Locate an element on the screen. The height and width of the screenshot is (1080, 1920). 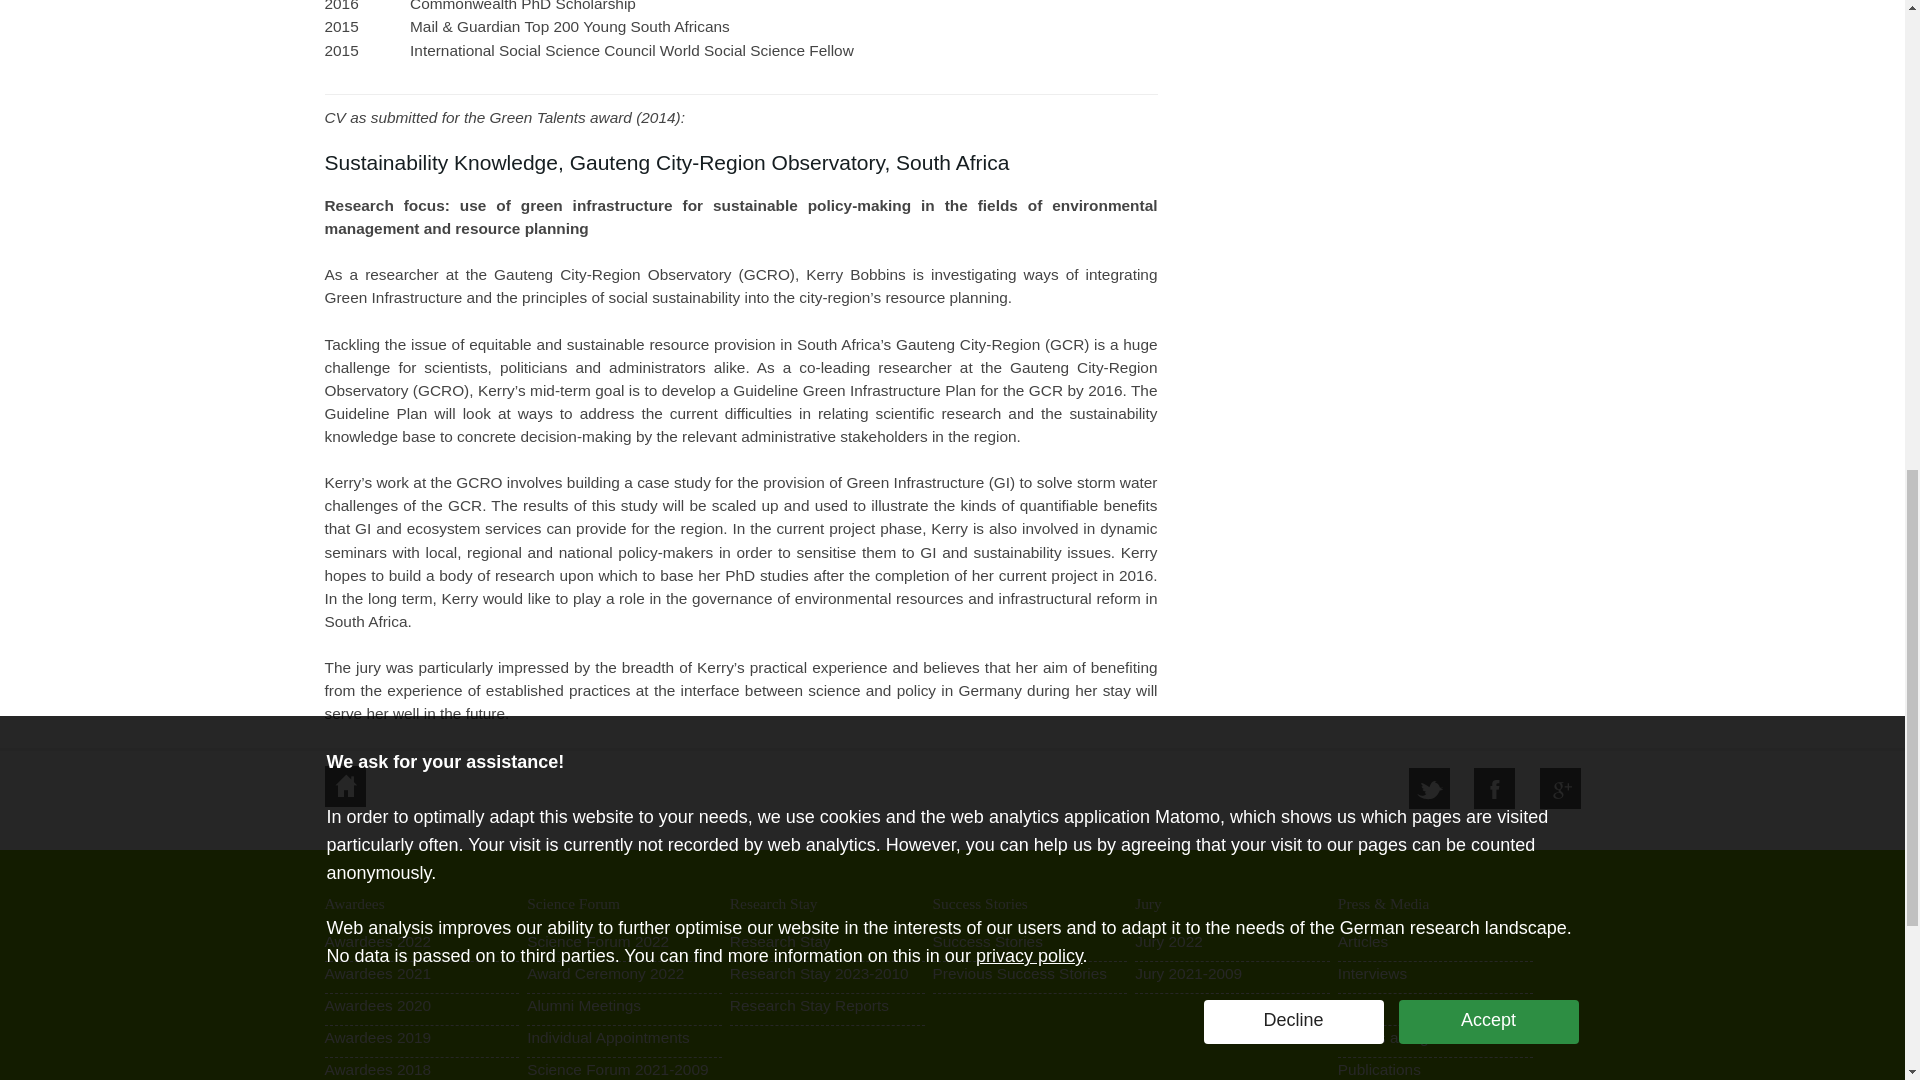
Share on Twitter is located at coordinates (1429, 788).